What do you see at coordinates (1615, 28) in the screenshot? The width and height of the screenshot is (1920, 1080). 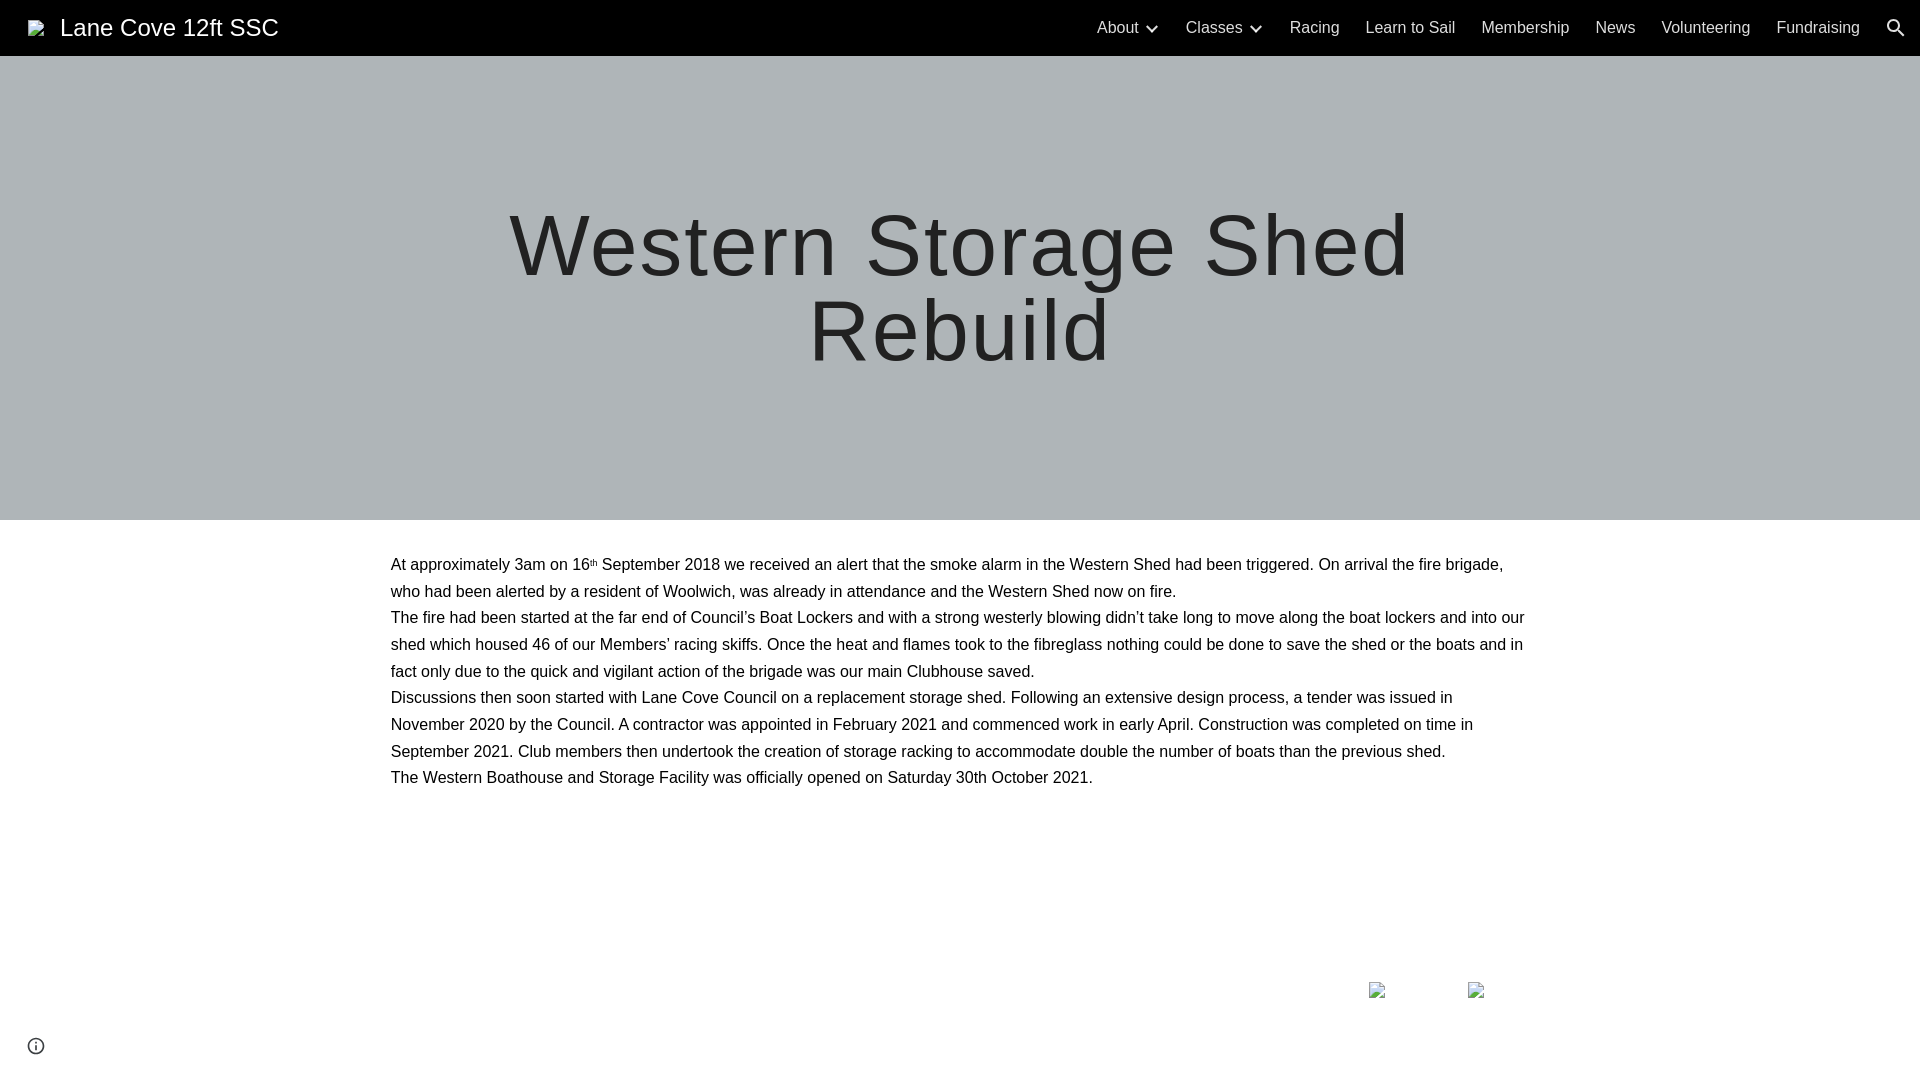 I see `News` at bounding box center [1615, 28].